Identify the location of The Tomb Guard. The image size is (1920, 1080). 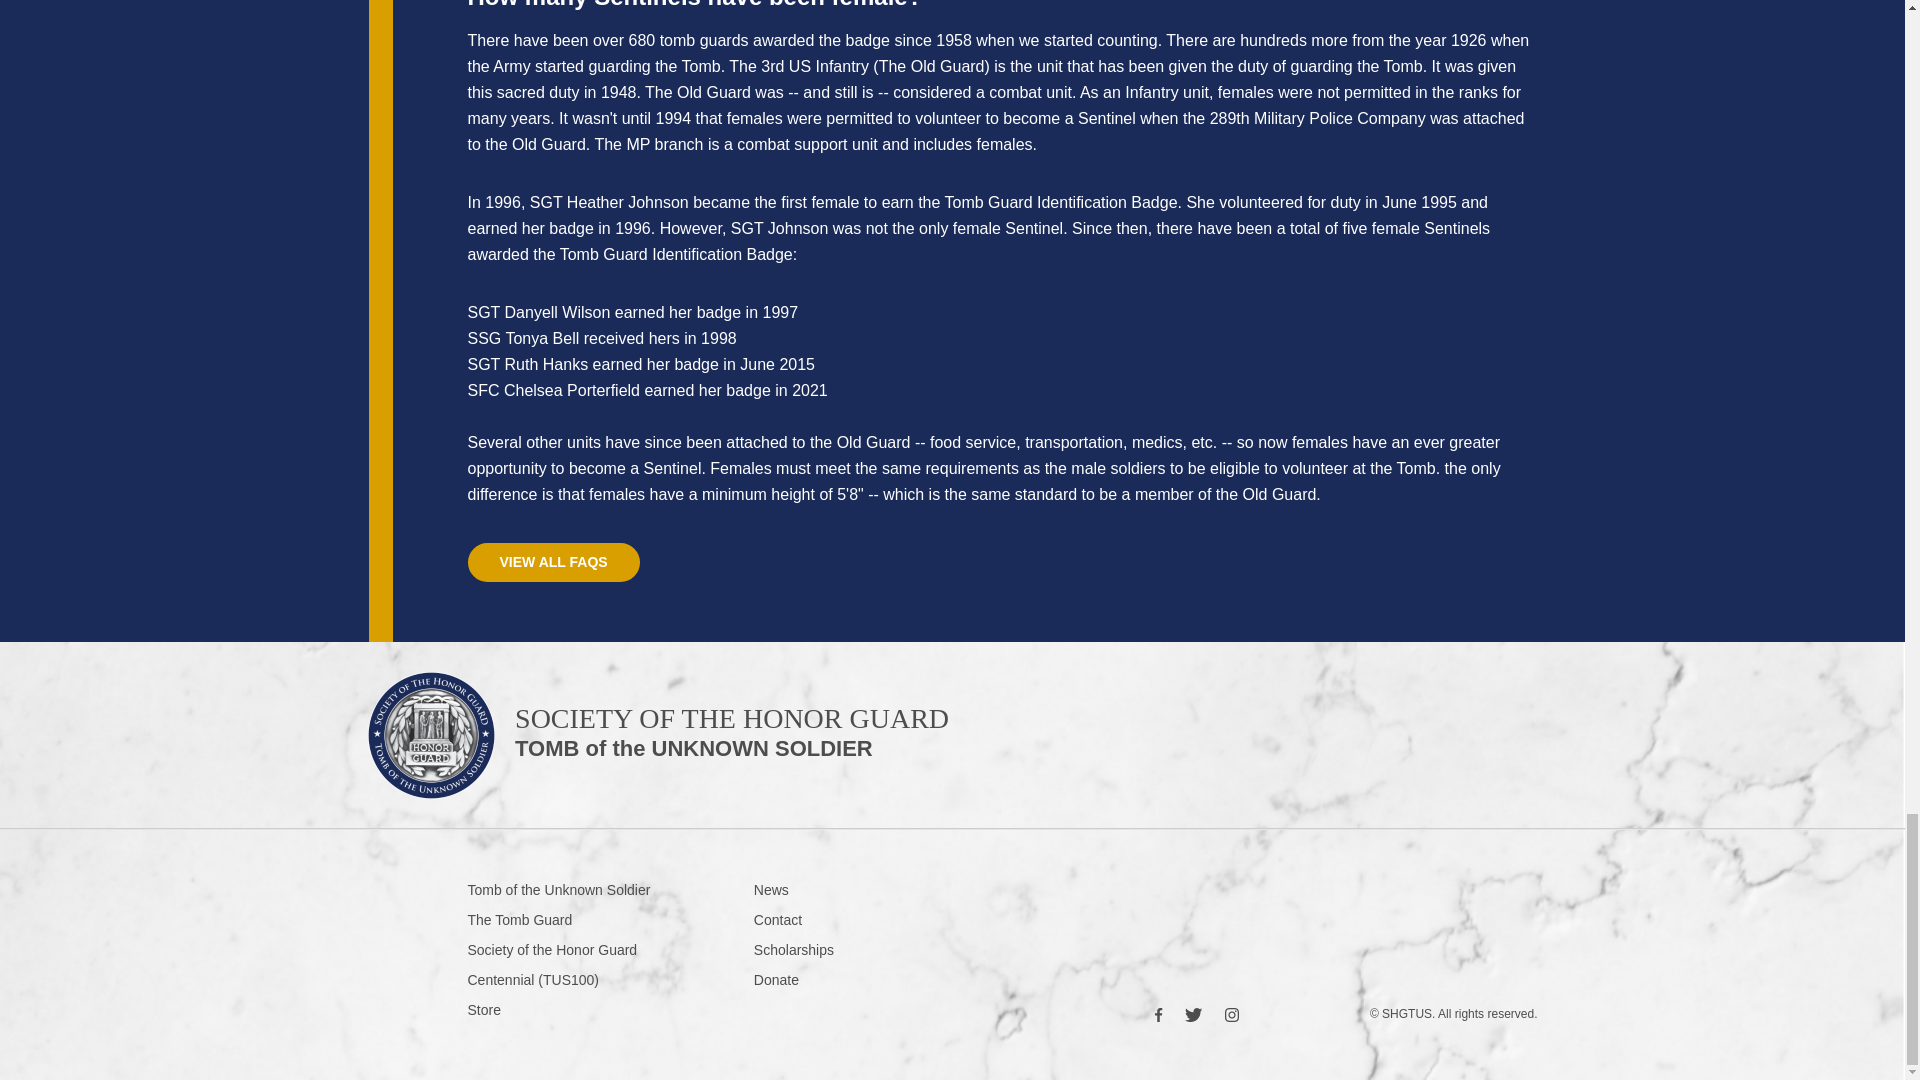
(846, 980).